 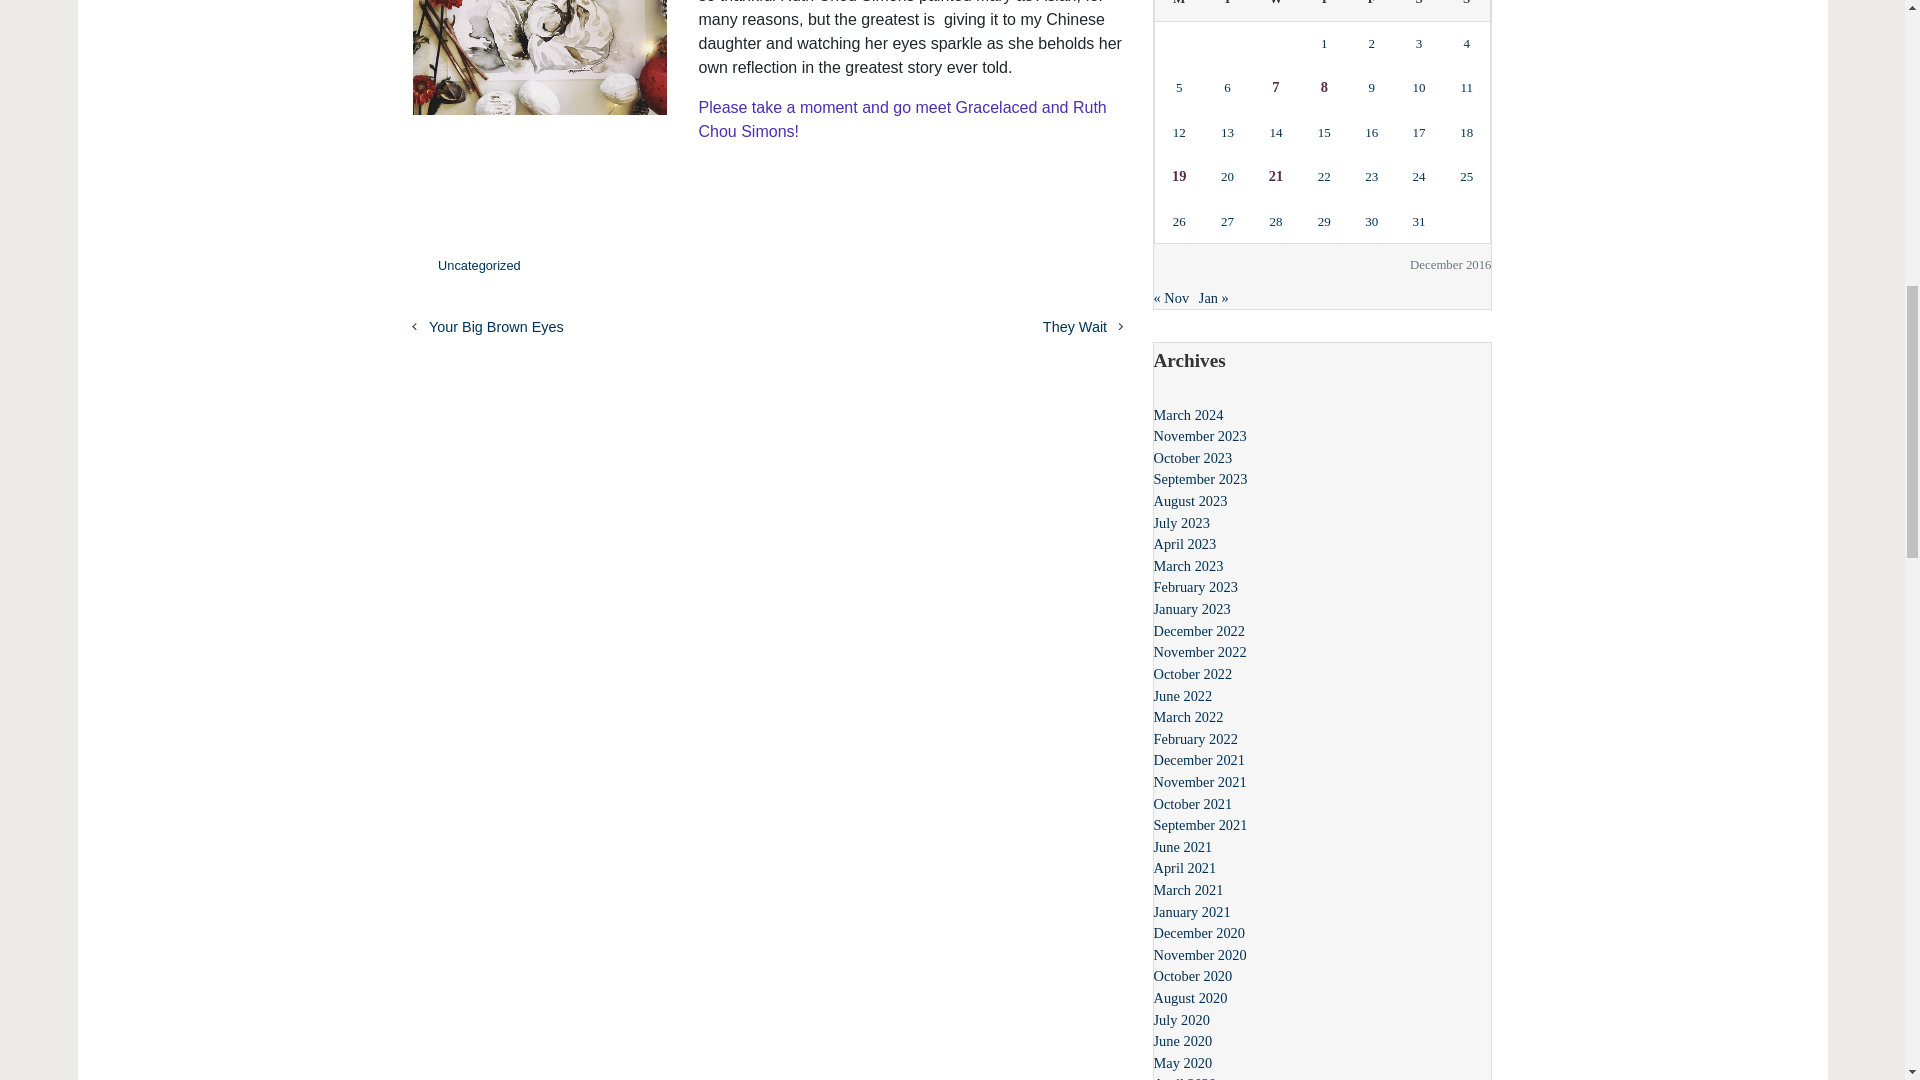 What do you see at coordinates (1082, 326) in the screenshot?
I see `They Wait` at bounding box center [1082, 326].